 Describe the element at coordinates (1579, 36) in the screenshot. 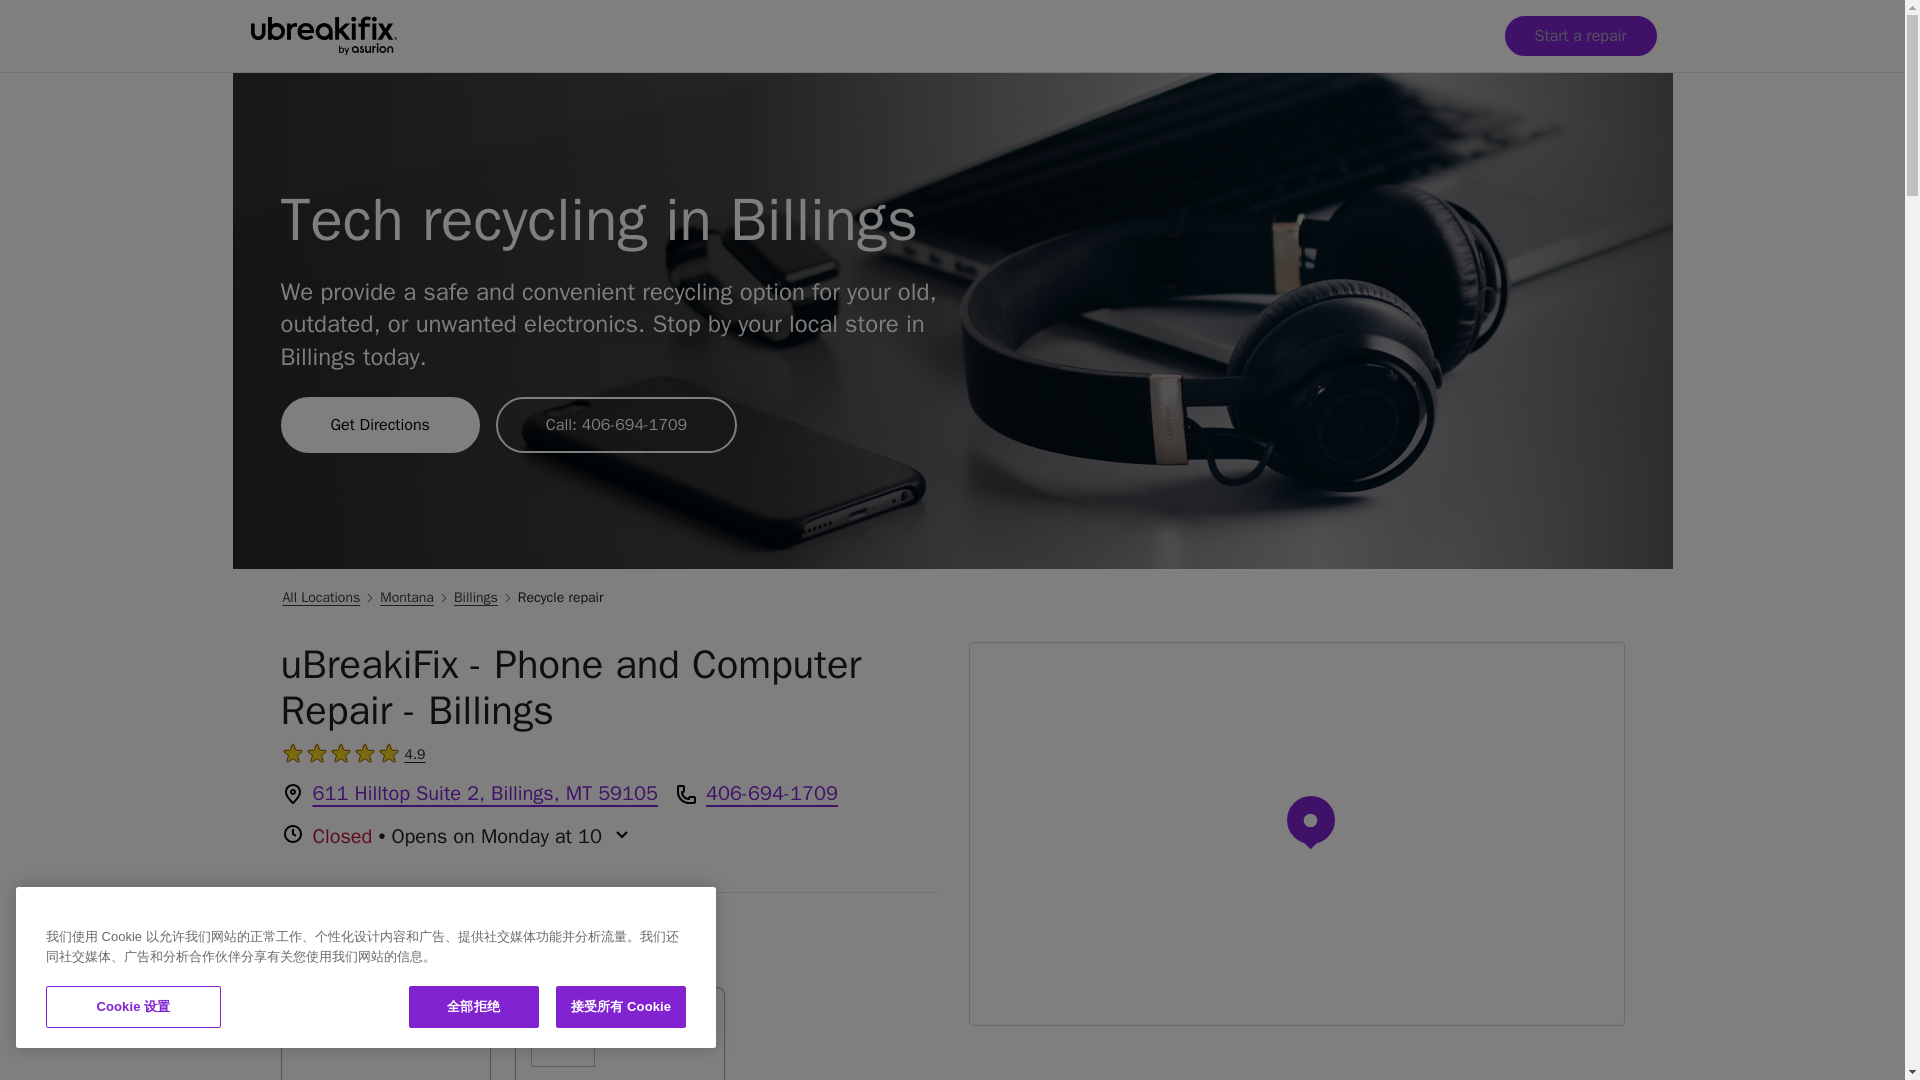

I see `Start a repair` at that location.